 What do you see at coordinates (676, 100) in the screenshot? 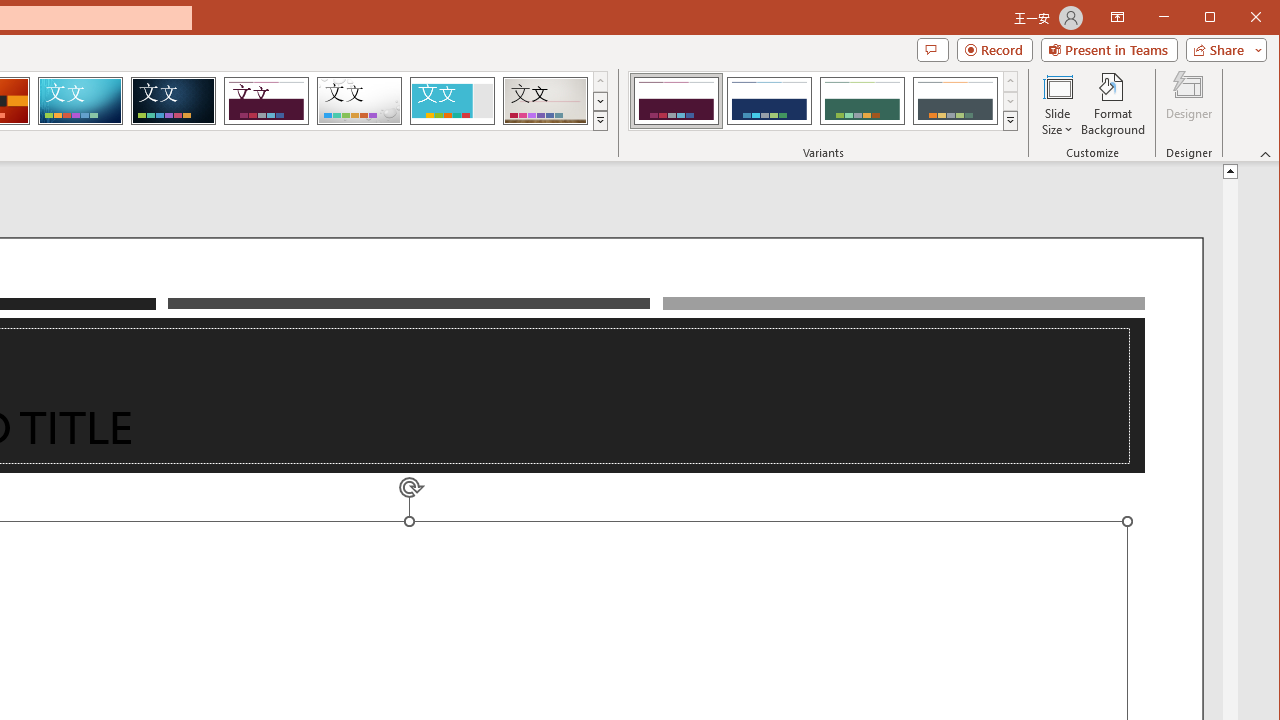
I see `Dividend Variant 1` at bounding box center [676, 100].